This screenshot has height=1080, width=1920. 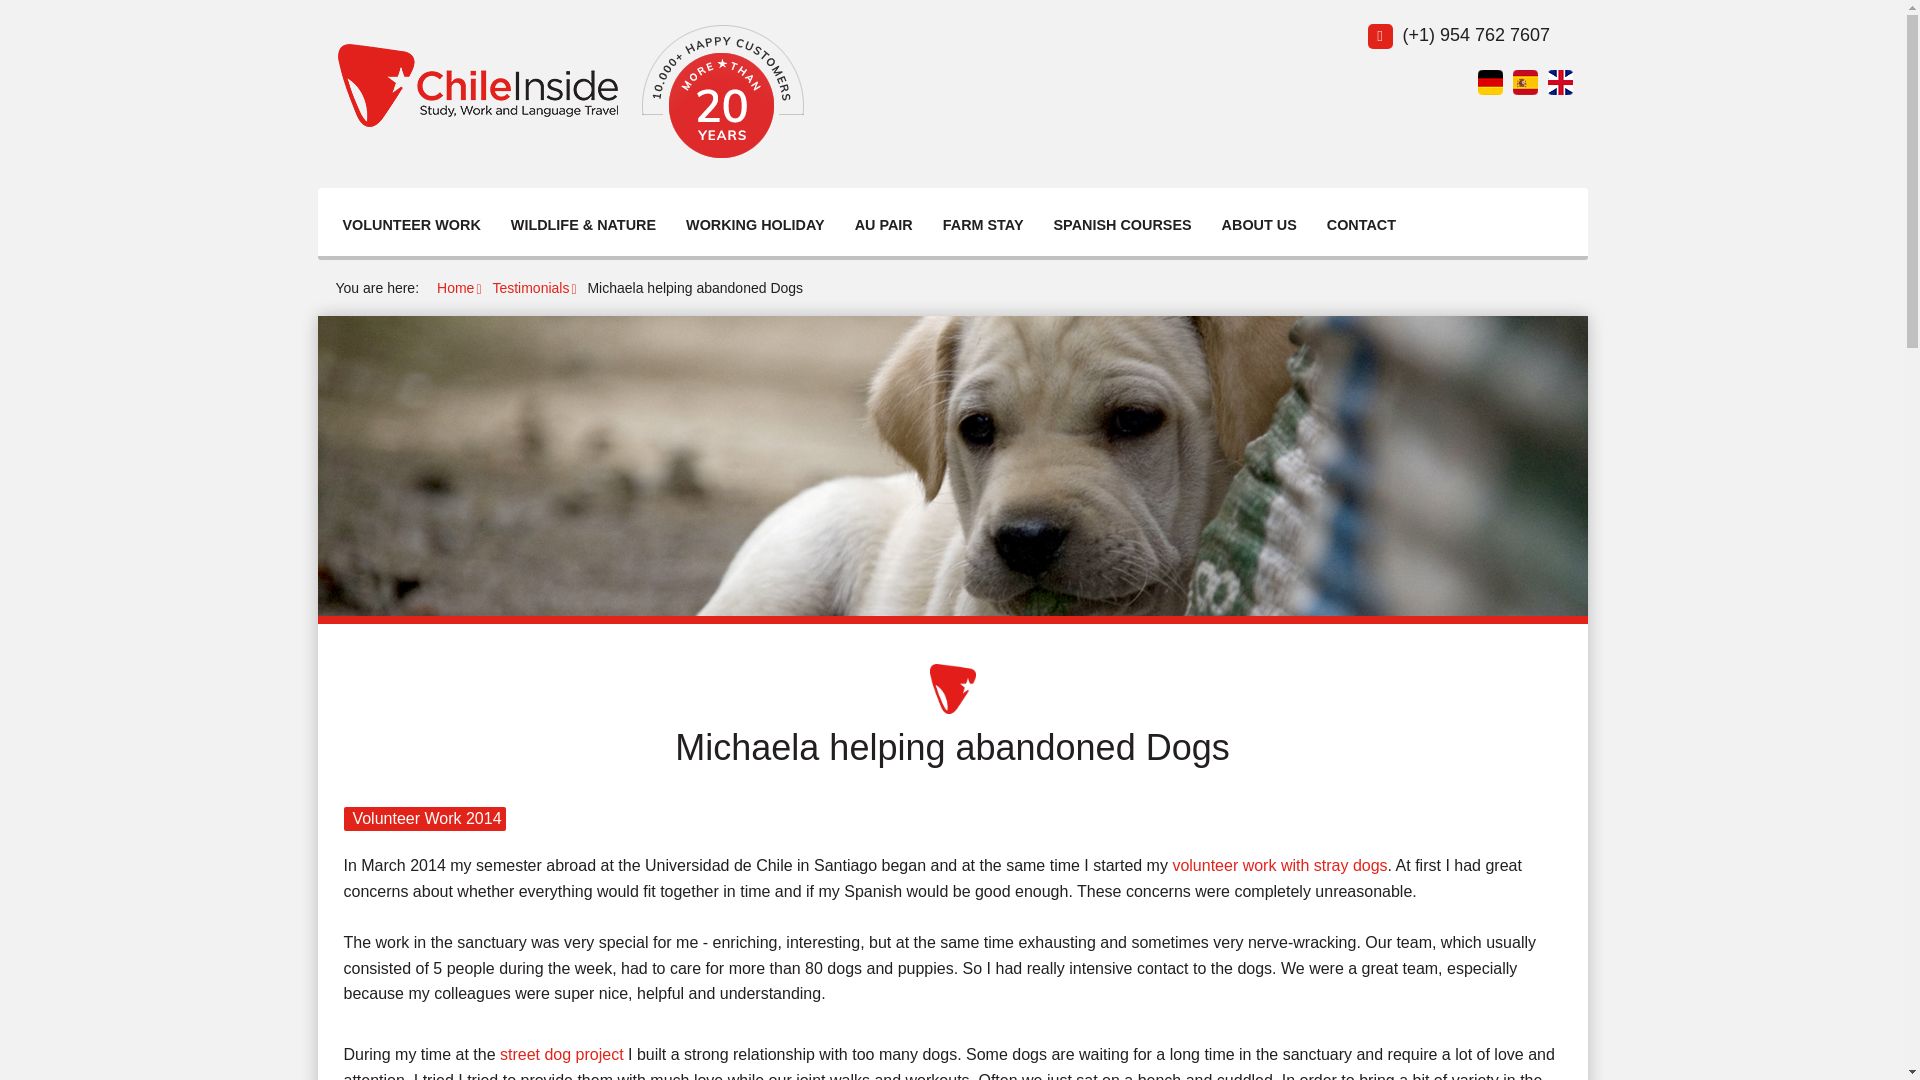 I want to click on street dog project, so click(x=562, y=1054).